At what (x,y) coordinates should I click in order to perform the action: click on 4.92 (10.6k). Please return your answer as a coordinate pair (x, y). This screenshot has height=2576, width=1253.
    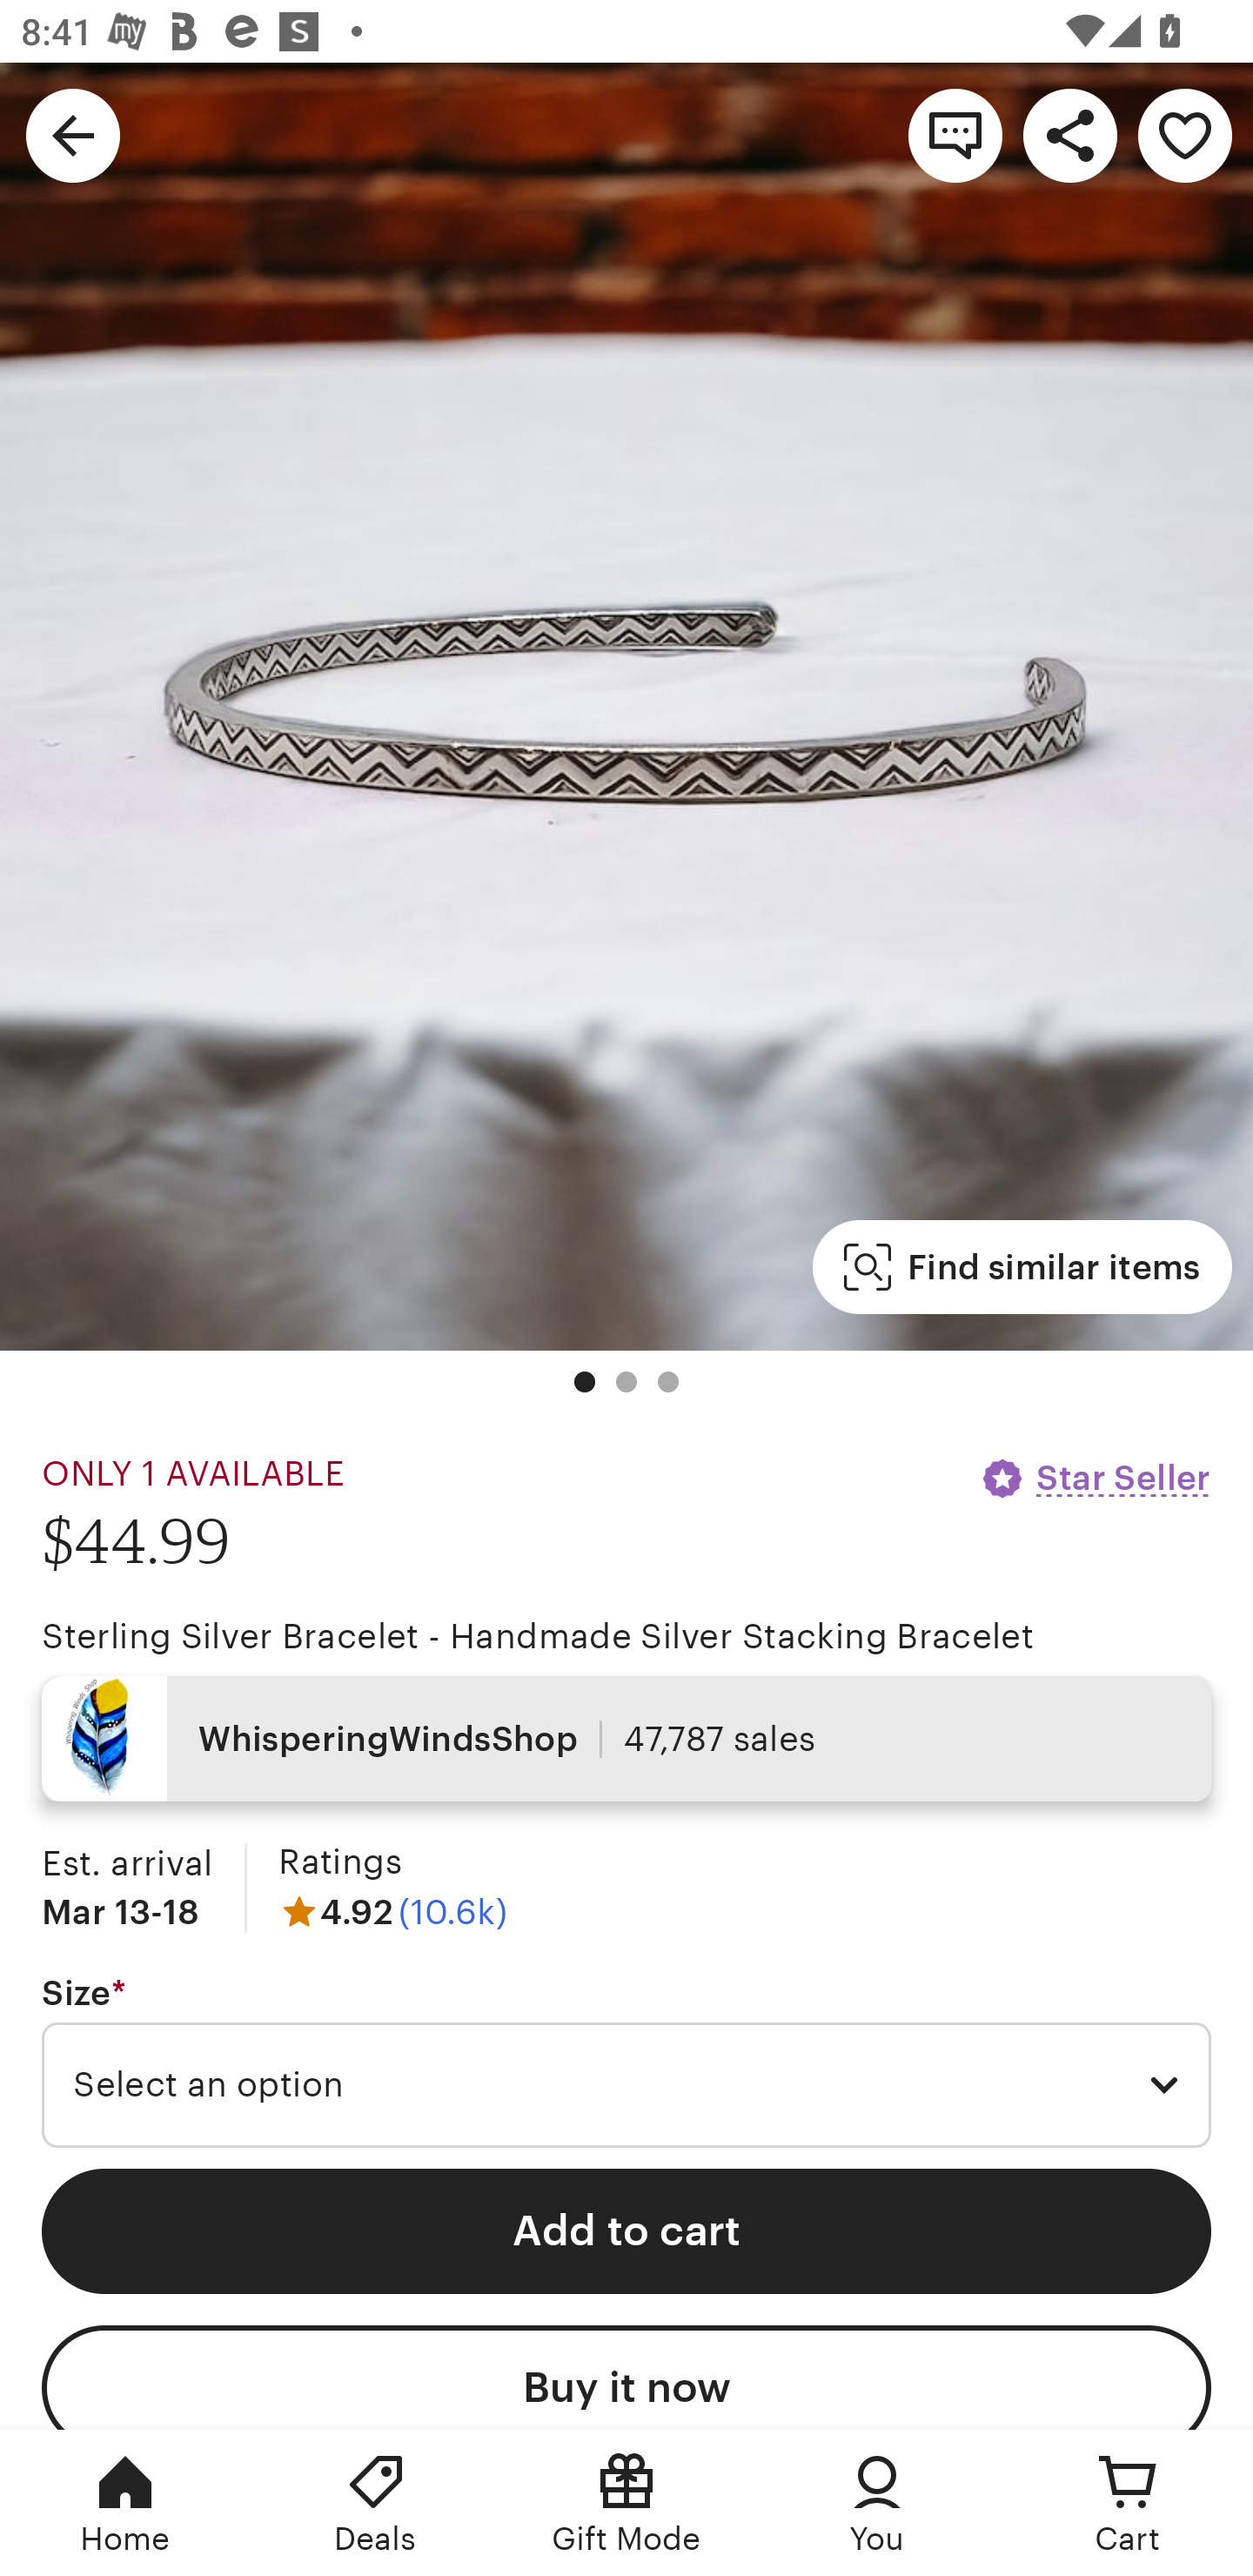
    Looking at the image, I should click on (392, 1911).